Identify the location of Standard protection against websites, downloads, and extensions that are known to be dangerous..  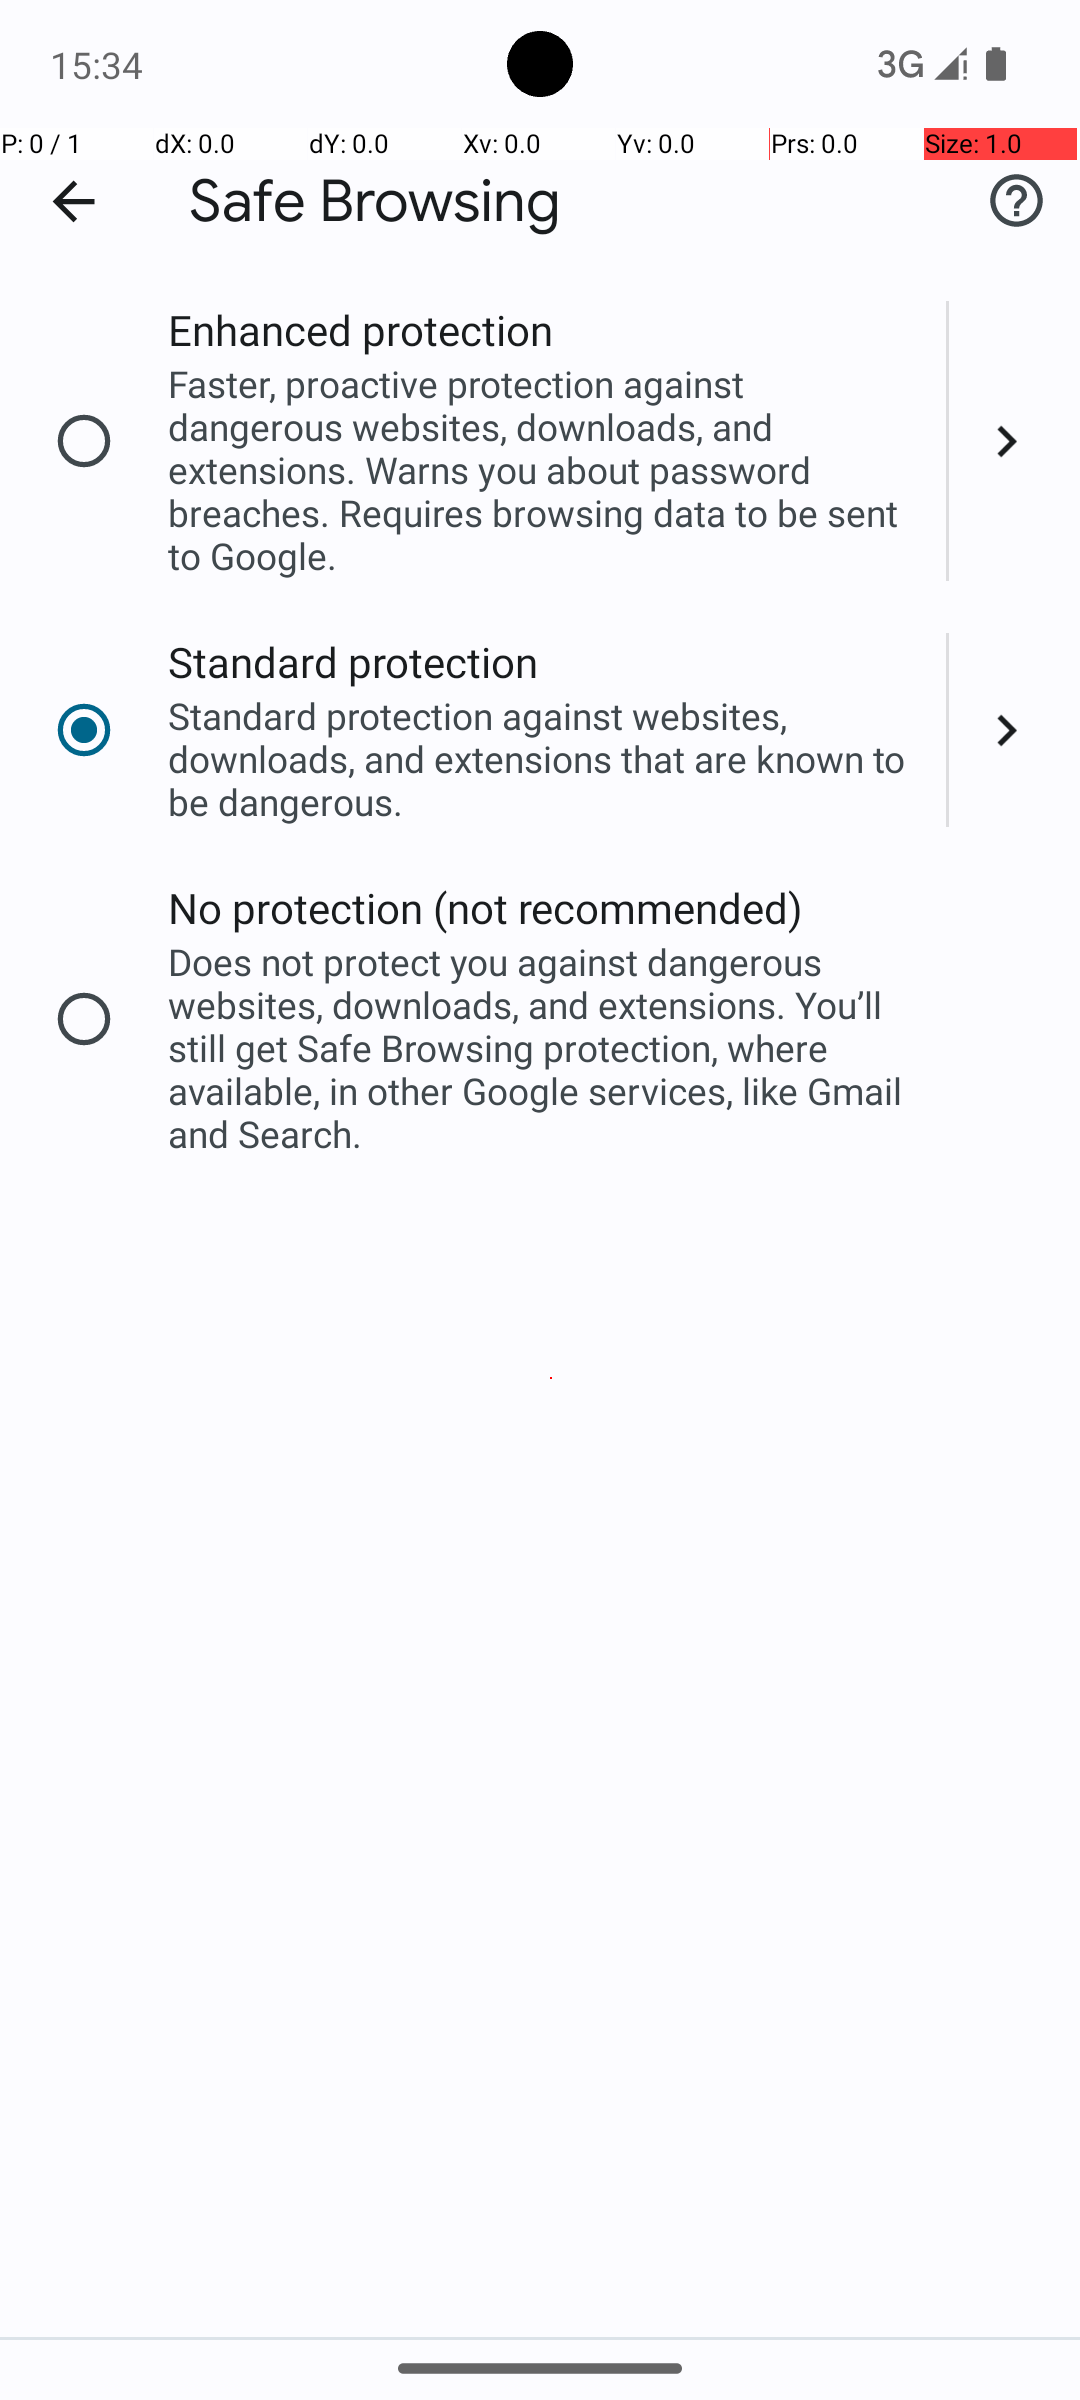
(544, 758).